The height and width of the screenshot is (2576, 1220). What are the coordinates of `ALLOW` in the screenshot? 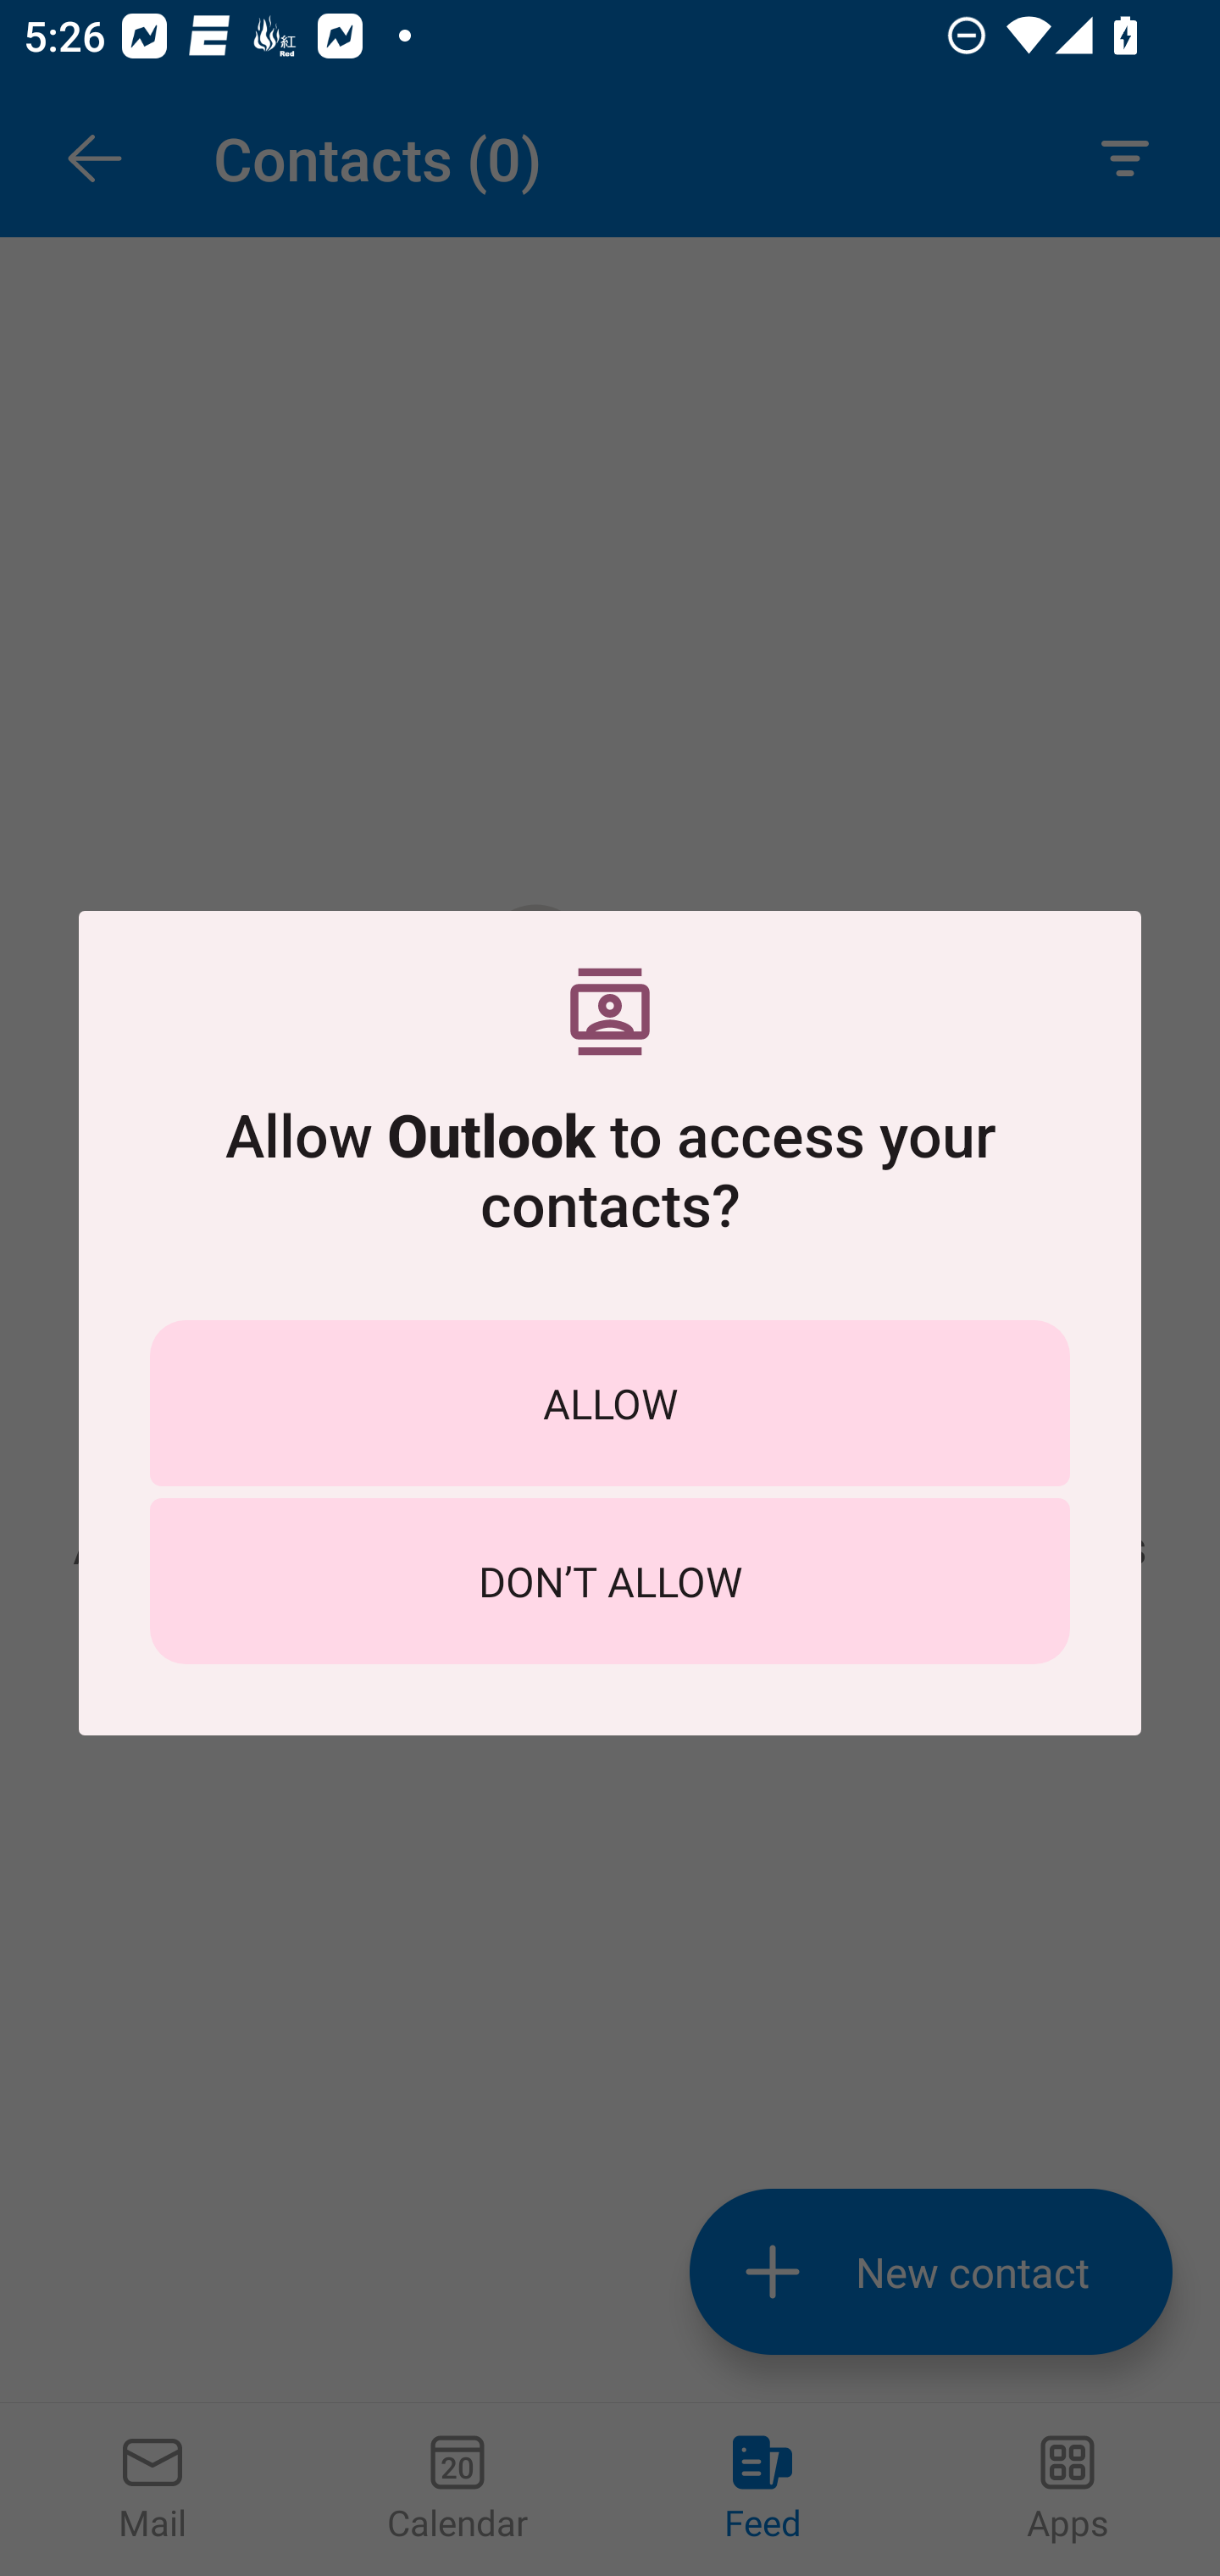 It's located at (610, 1402).